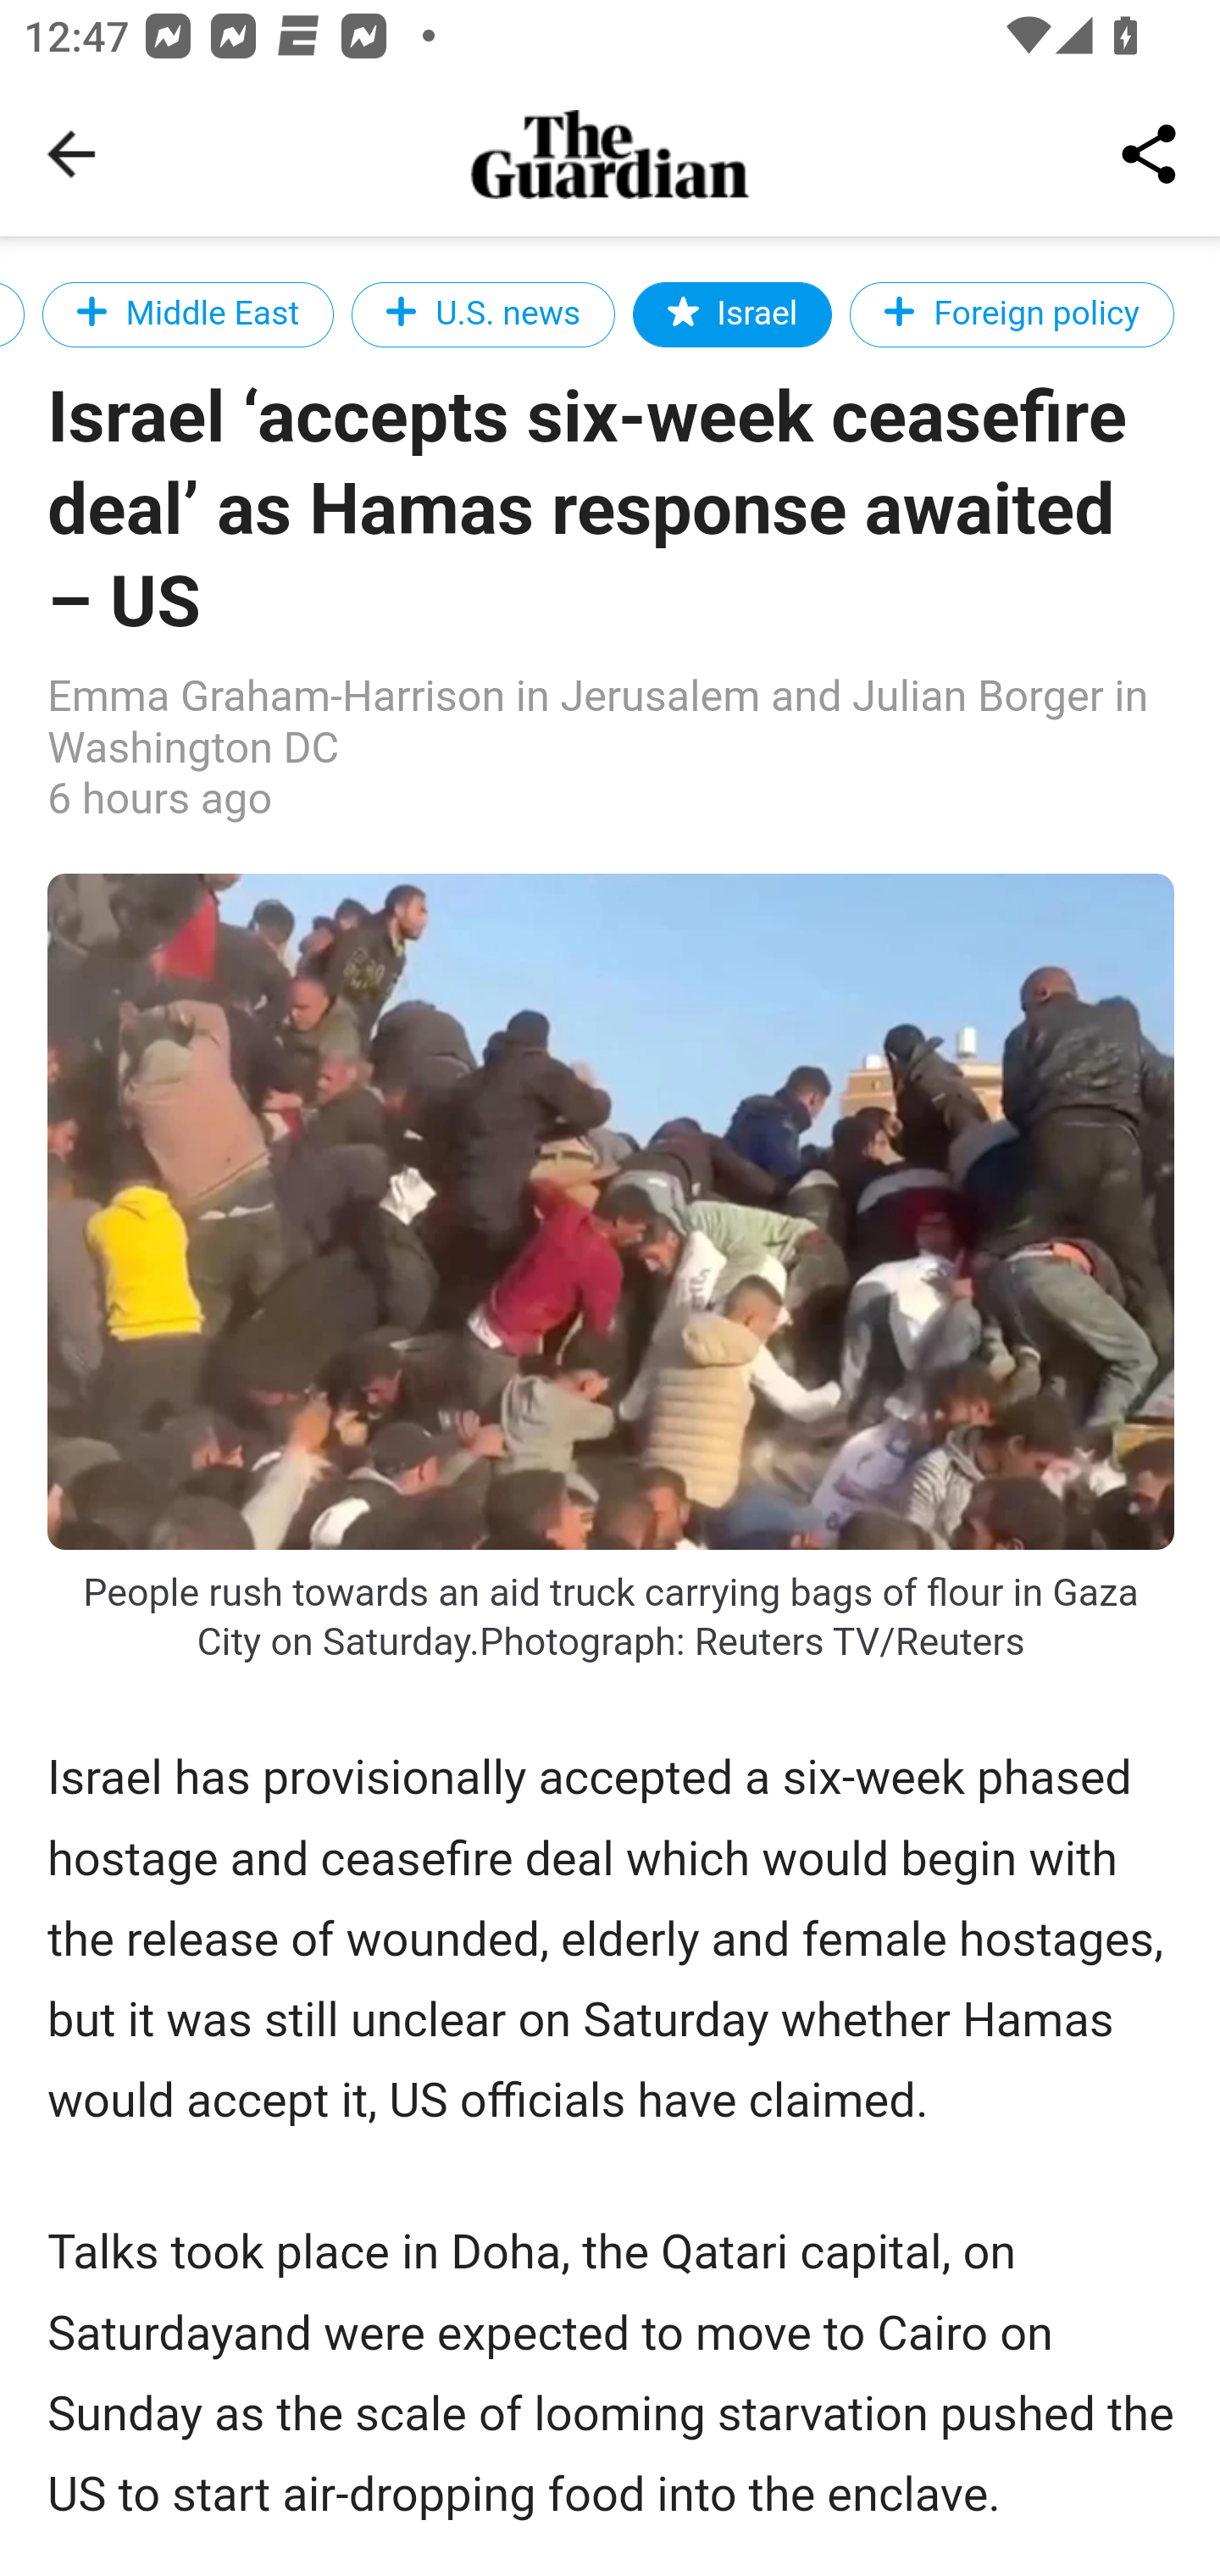 The height and width of the screenshot is (2576, 1220). Describe the element at coordinates (1012, 314) in the screenshot. I see `Foreign policy` at that location.